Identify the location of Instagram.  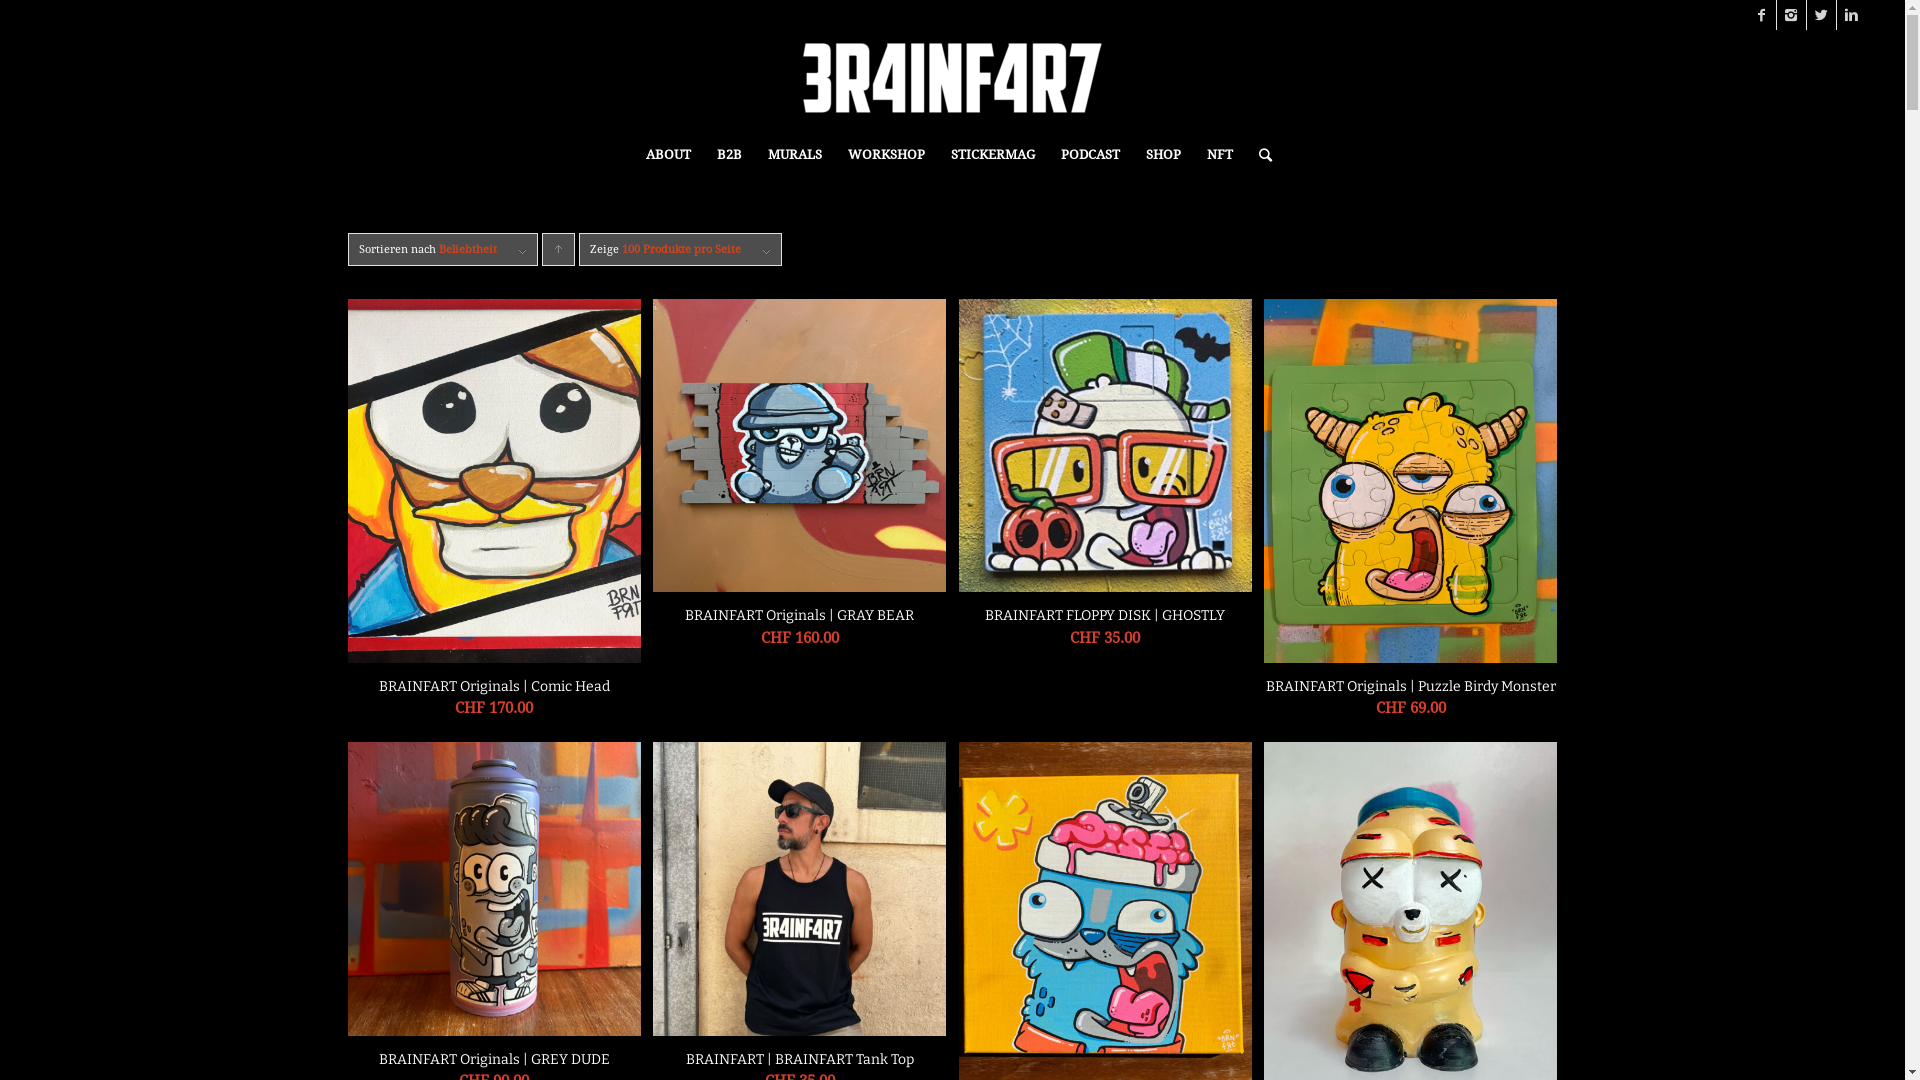
(1792, 15).